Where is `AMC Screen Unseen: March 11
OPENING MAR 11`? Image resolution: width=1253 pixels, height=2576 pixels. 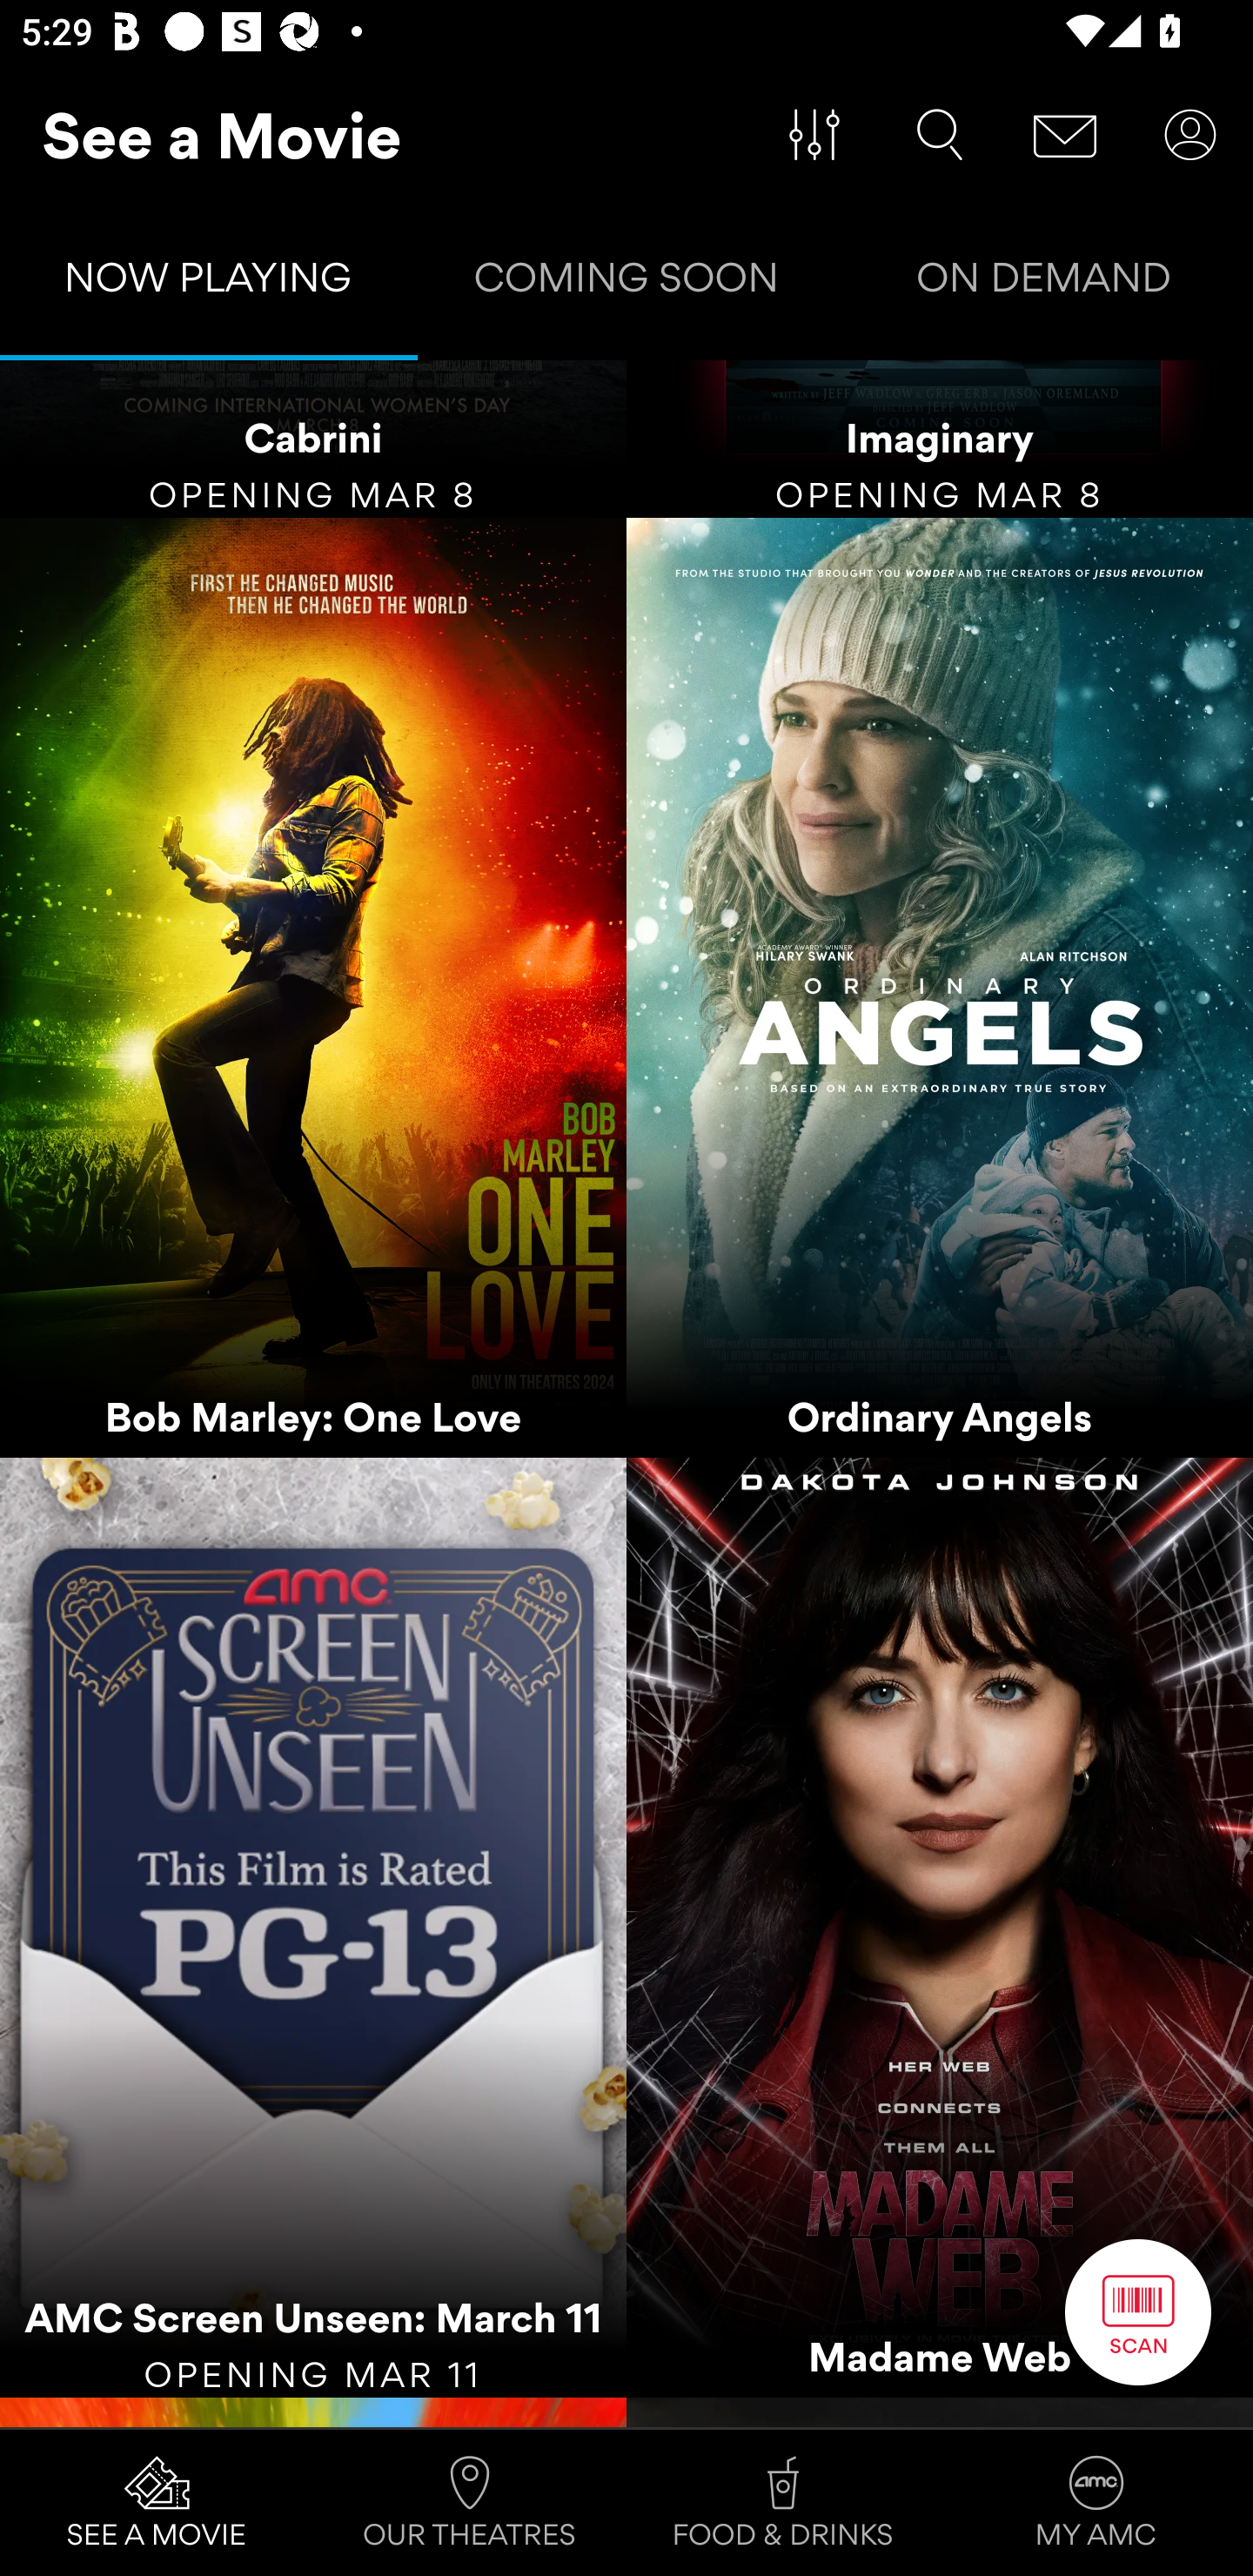 AMC Screen Unseen: March 11
OPENING MAR 11 is located at coordinates (313, 1928).